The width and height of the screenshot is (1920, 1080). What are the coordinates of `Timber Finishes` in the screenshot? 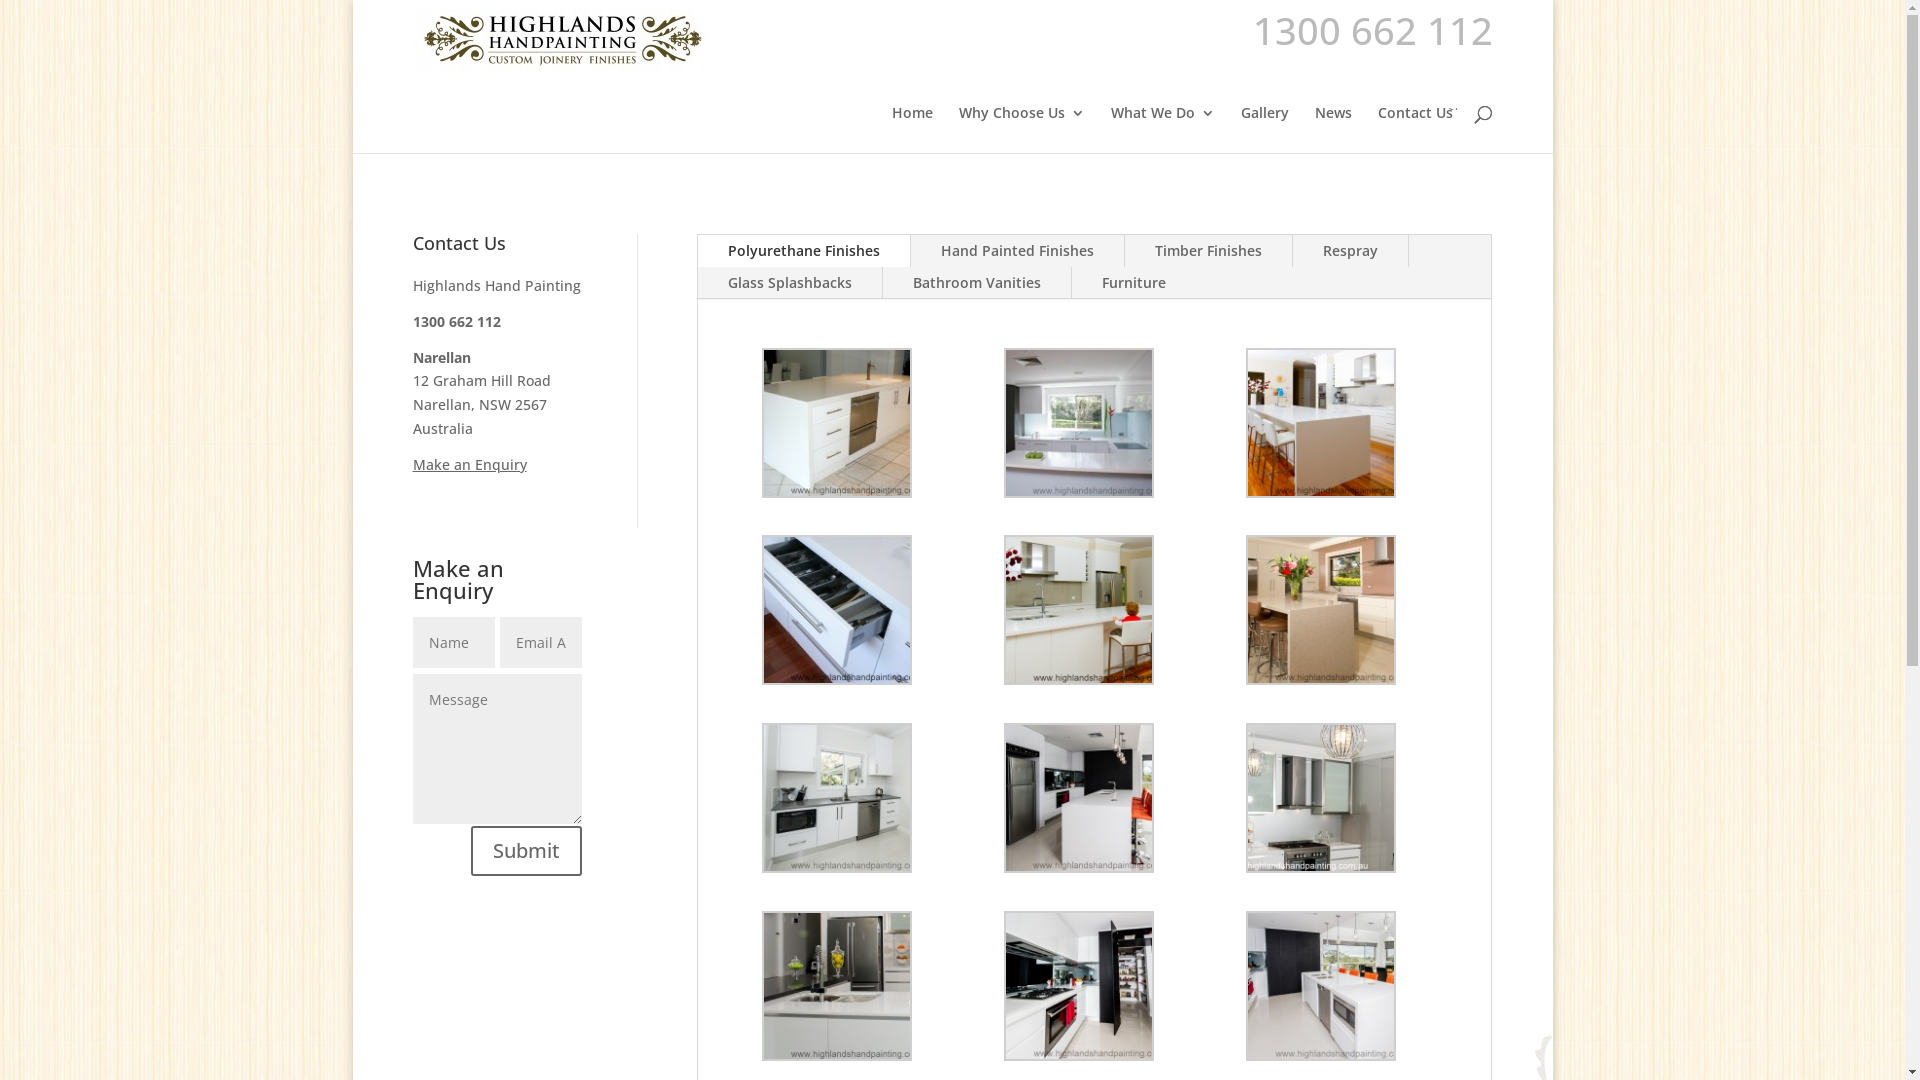 It's located at (1208, 251).